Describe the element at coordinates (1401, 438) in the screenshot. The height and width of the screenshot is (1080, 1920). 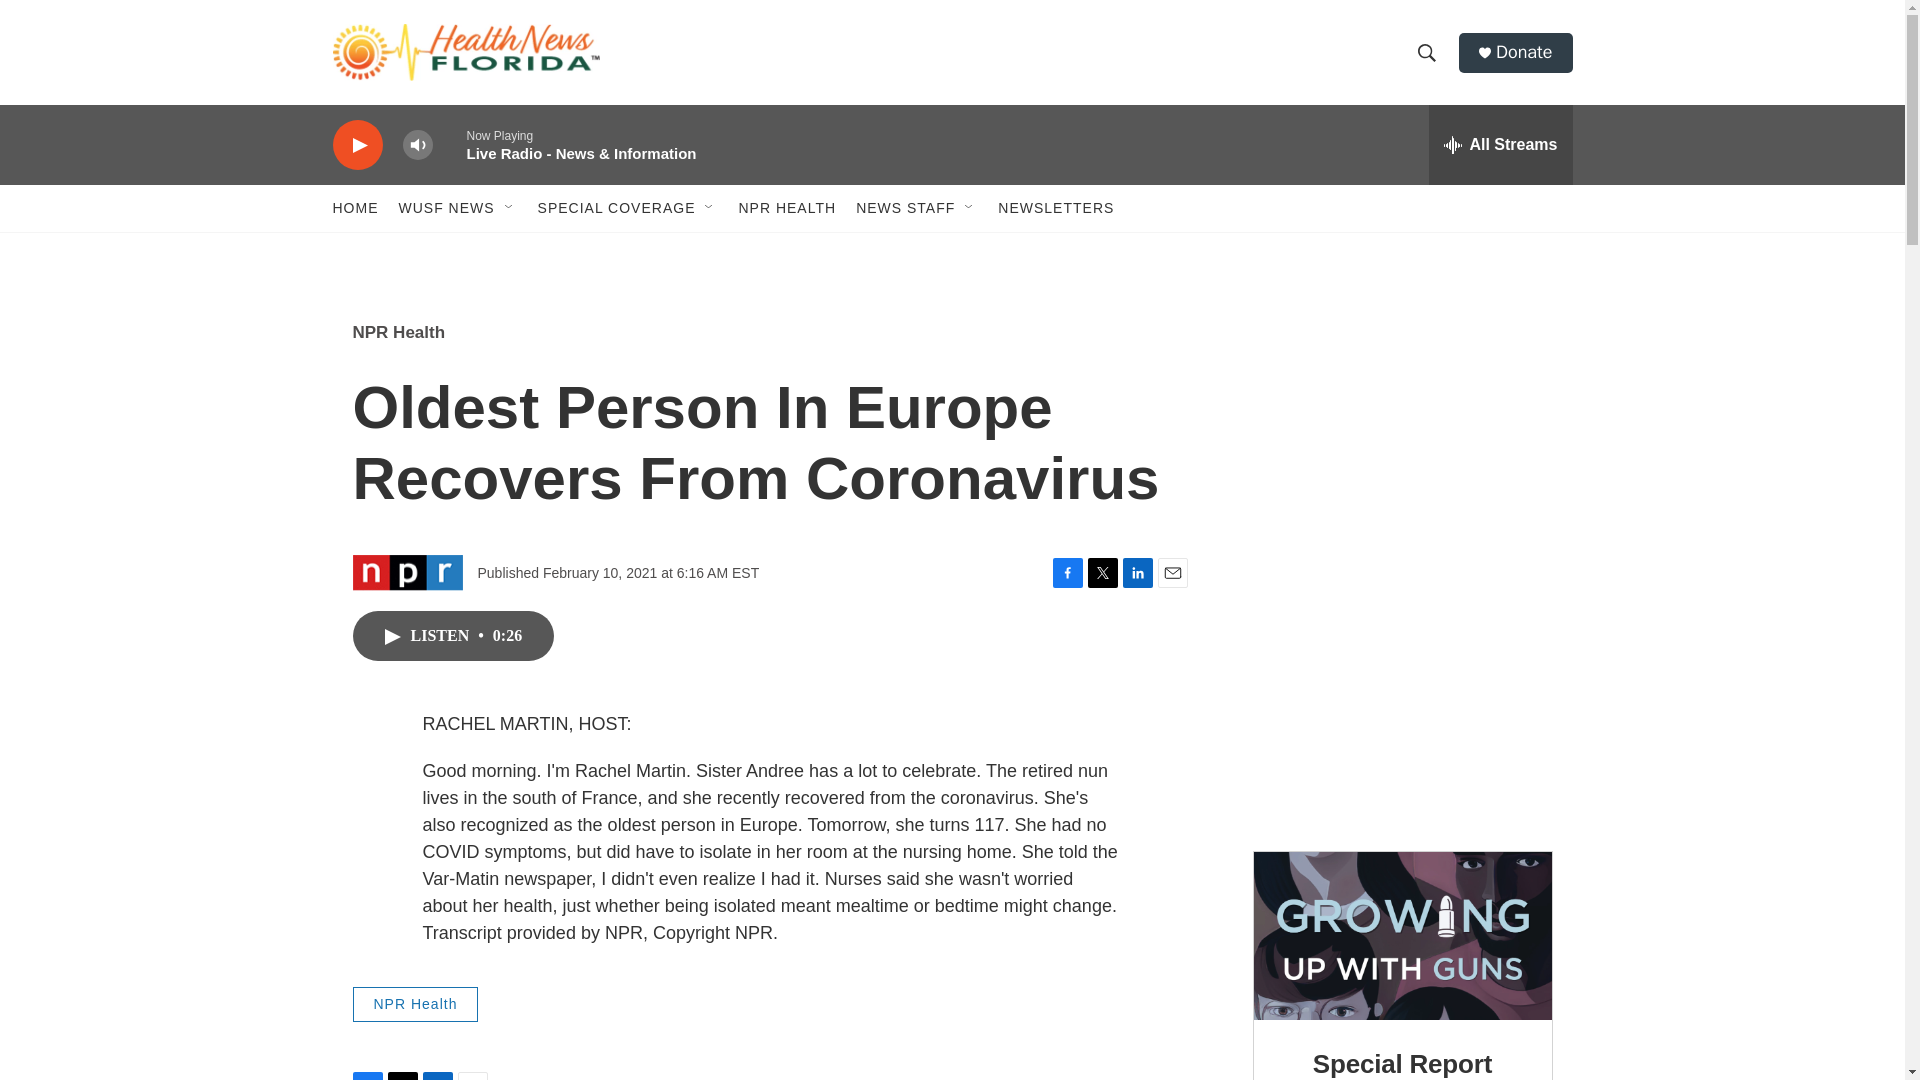
I see `3rd party ad content` at that location.